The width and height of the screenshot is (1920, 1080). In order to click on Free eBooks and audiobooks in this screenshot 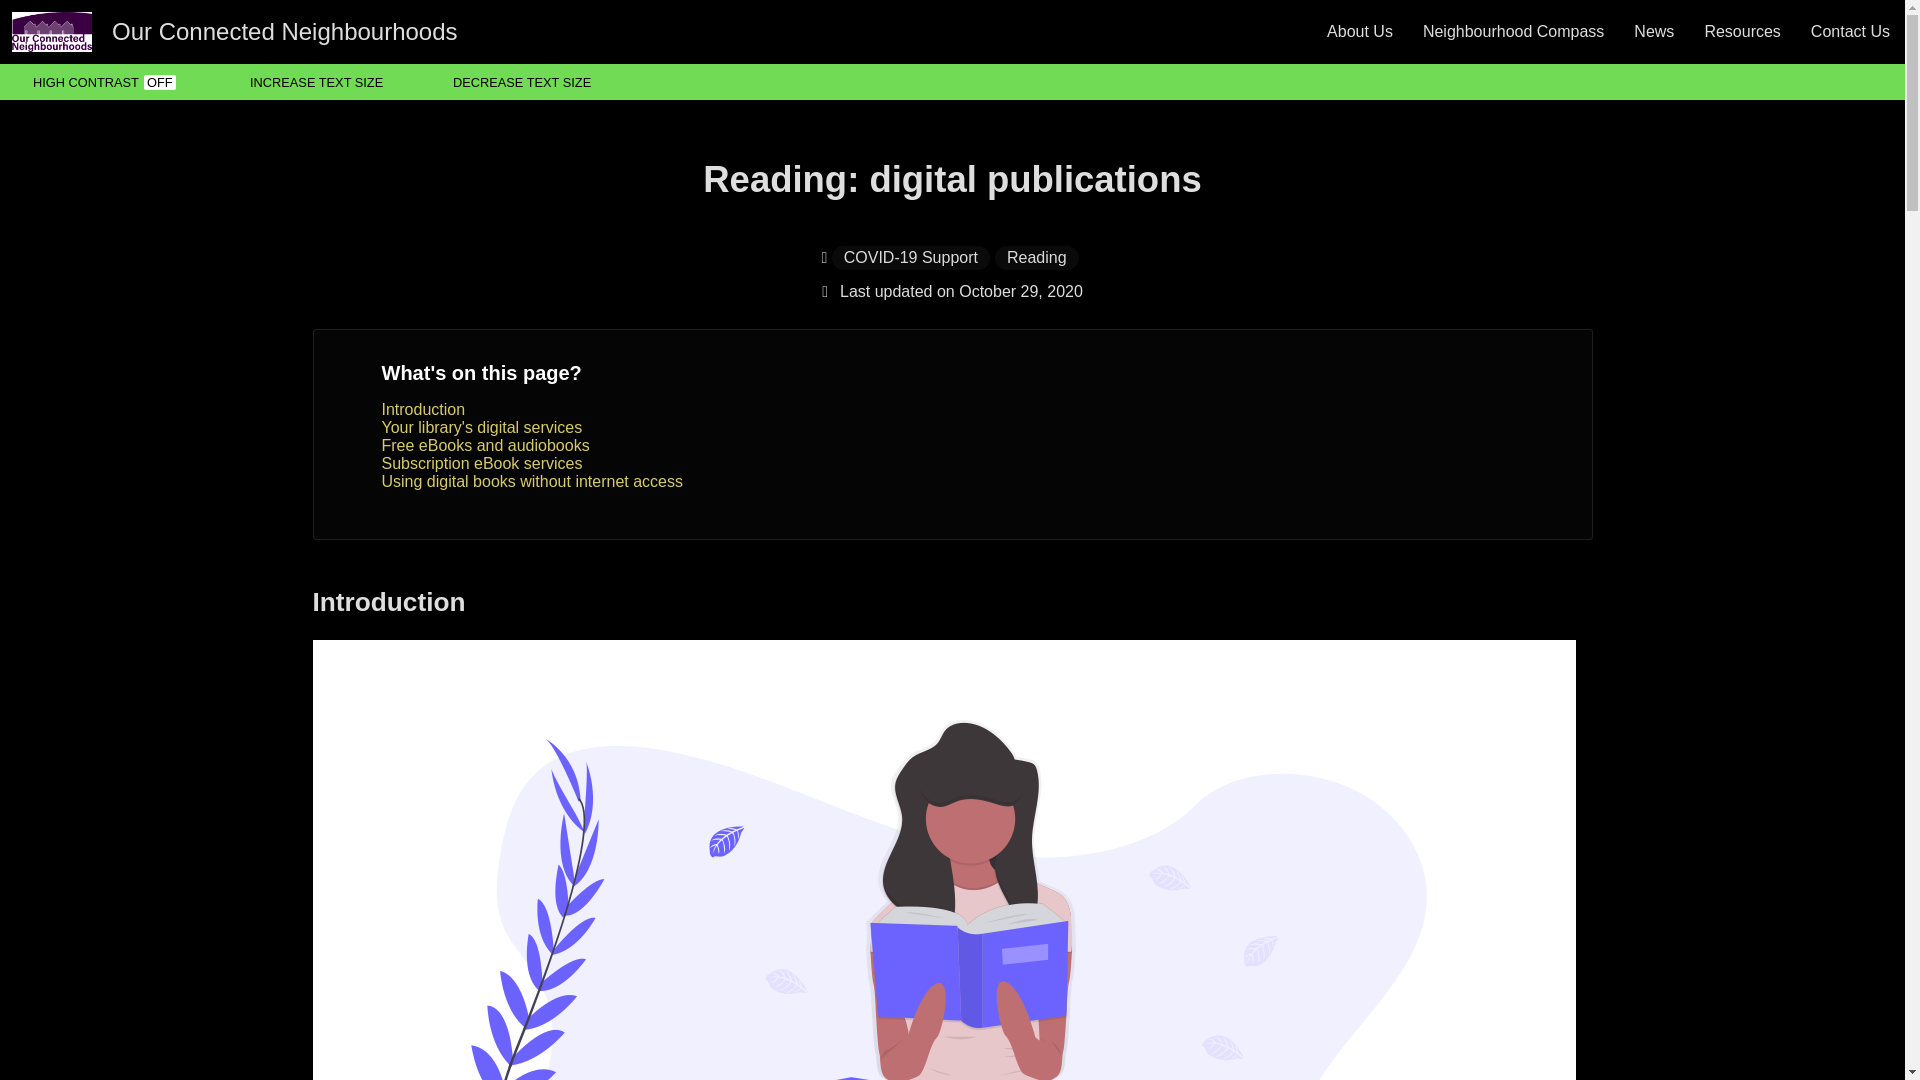, I will do `click(486, 445)`.